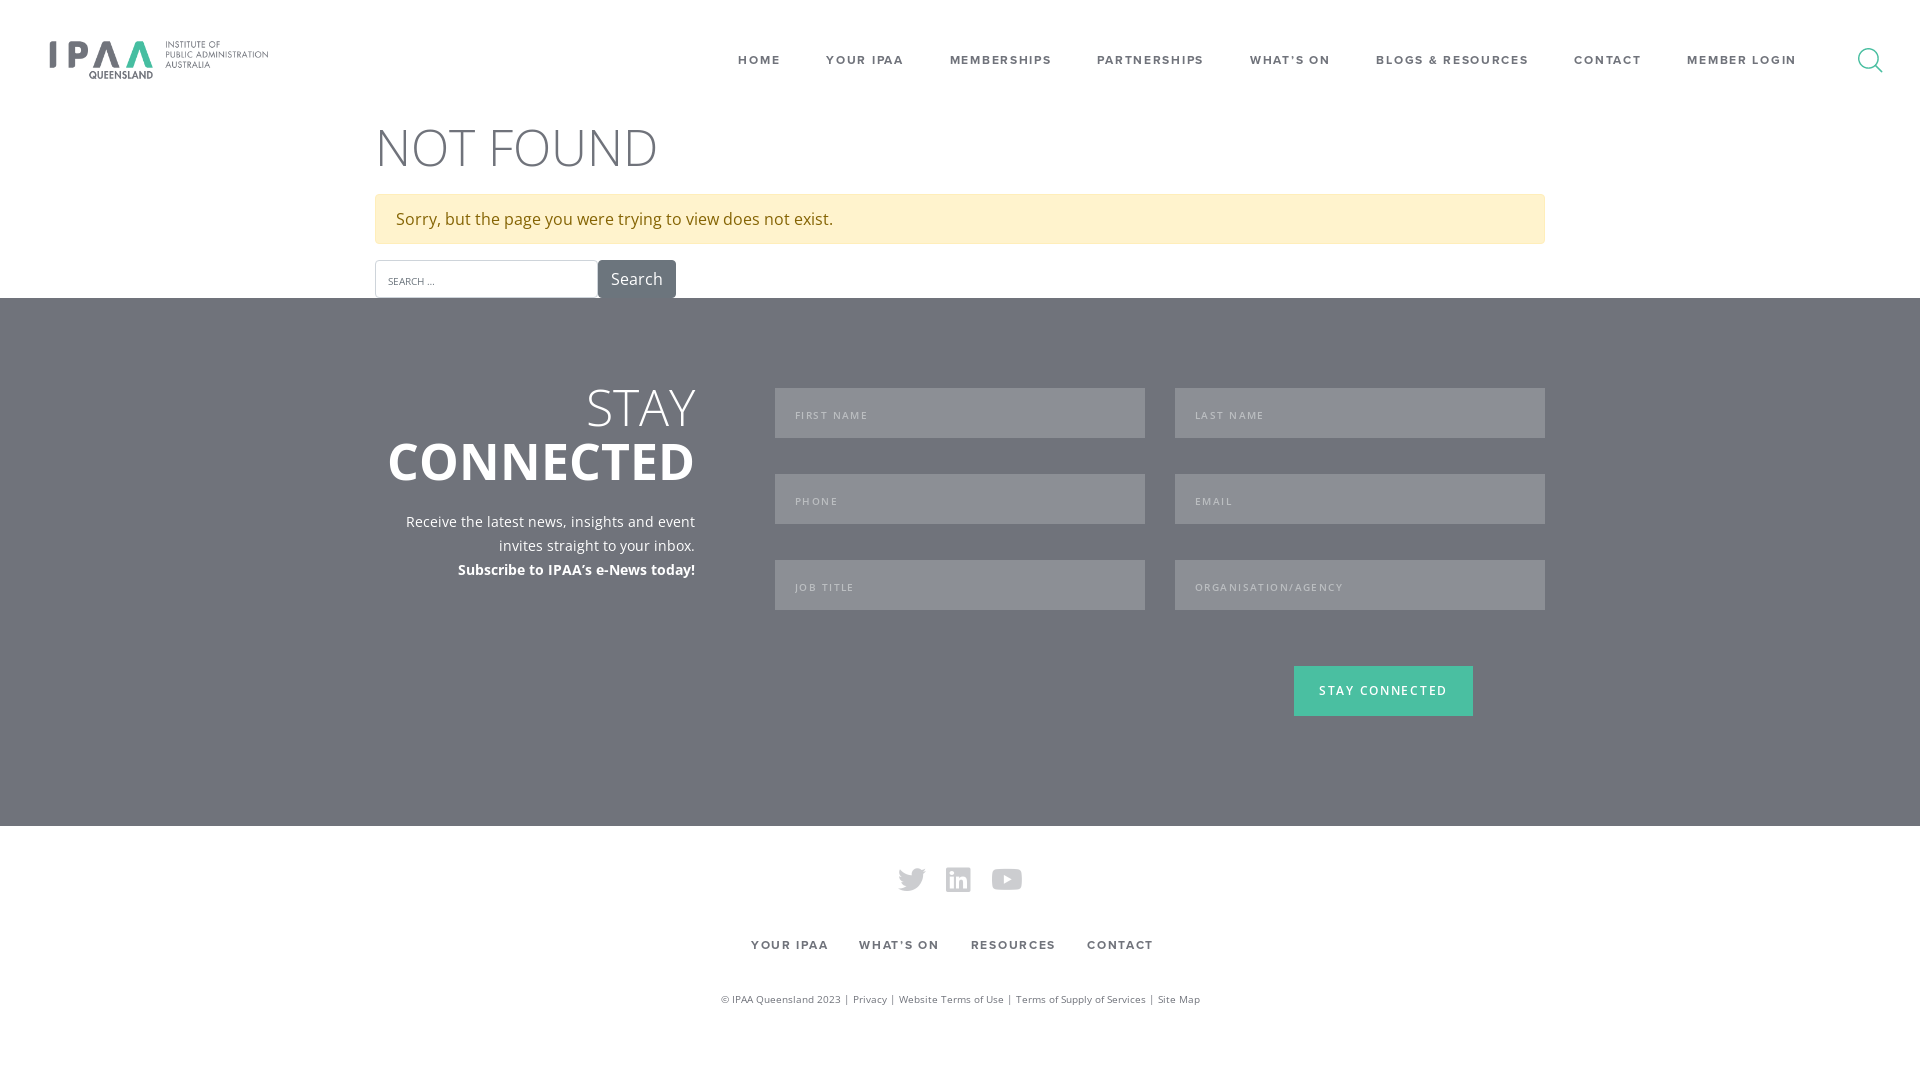 This screenshot has width=1920, height=1080. What do you see at coordinates (1150, 60) in the screenshot?
I see `PARTNERSHIPS` at bounding box center [1150, 60].